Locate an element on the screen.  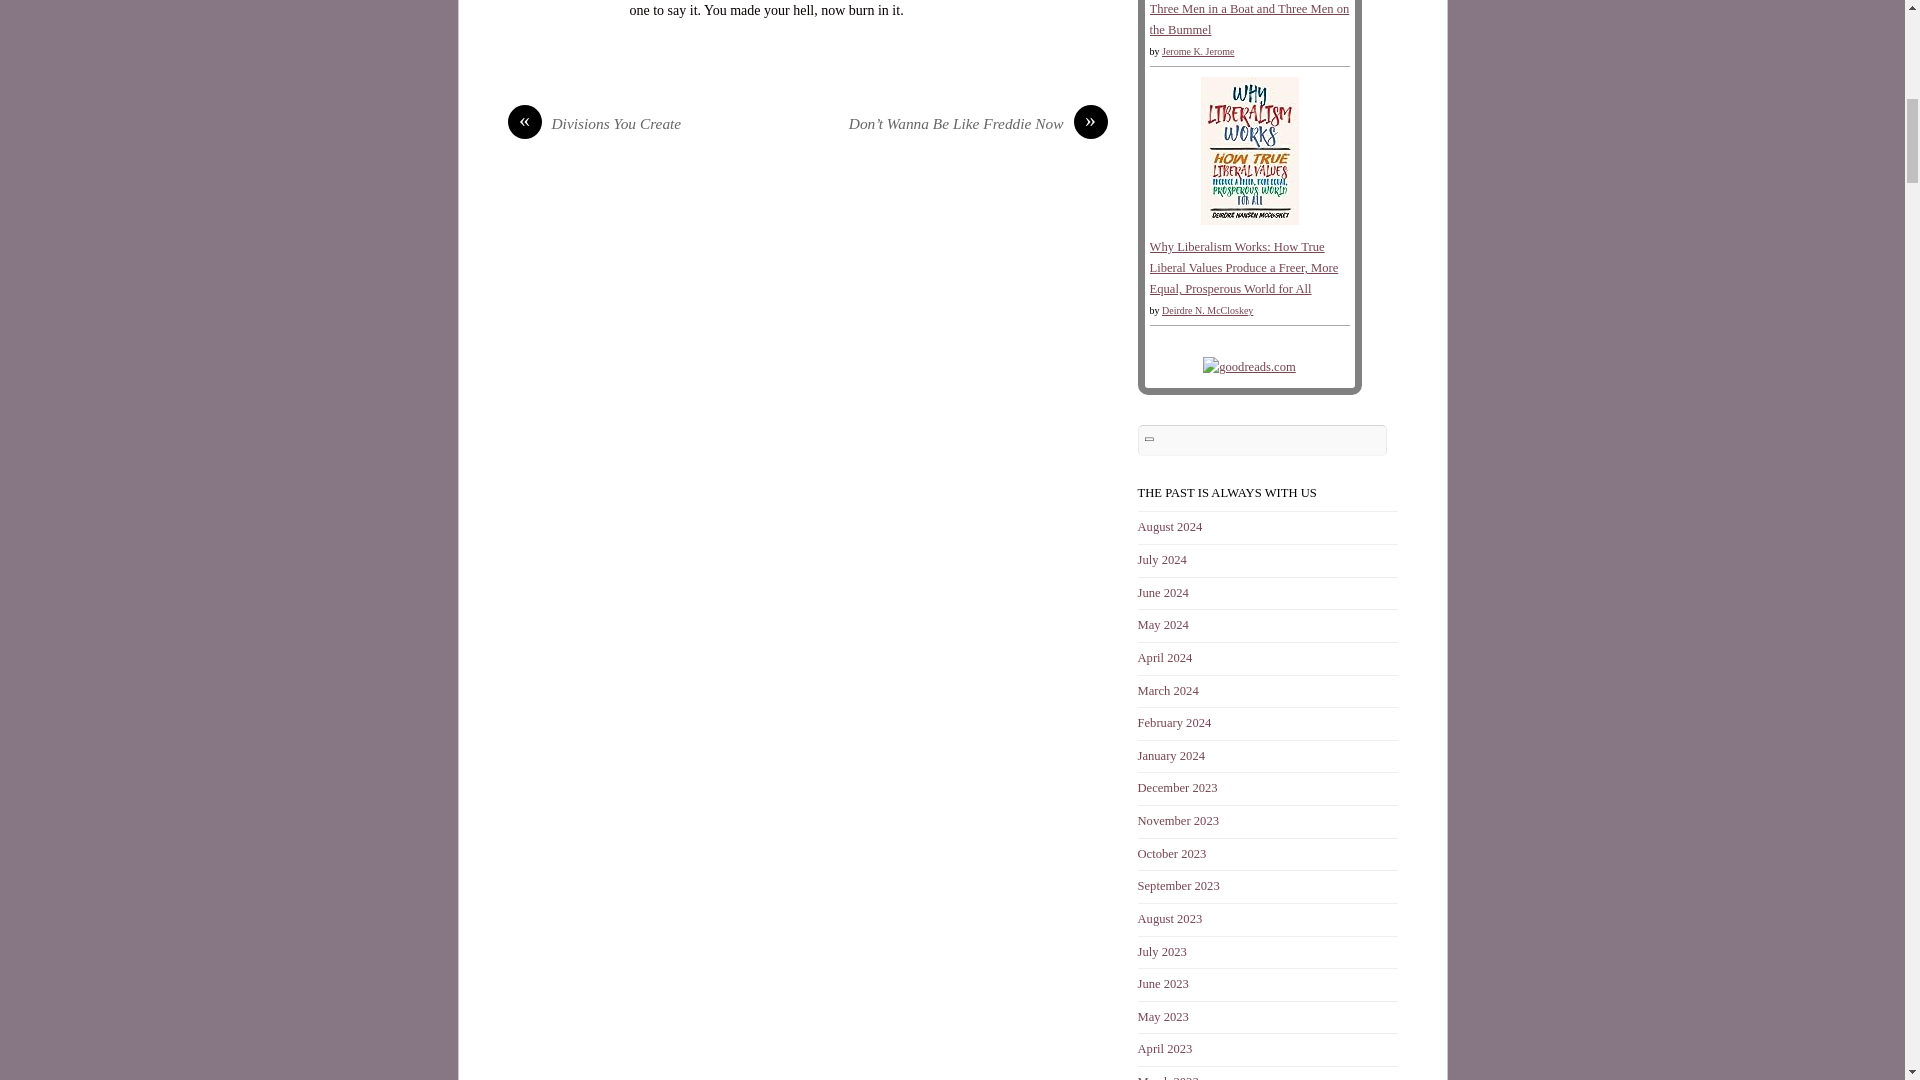
July 2023 is located at coordinates (1162, 950).